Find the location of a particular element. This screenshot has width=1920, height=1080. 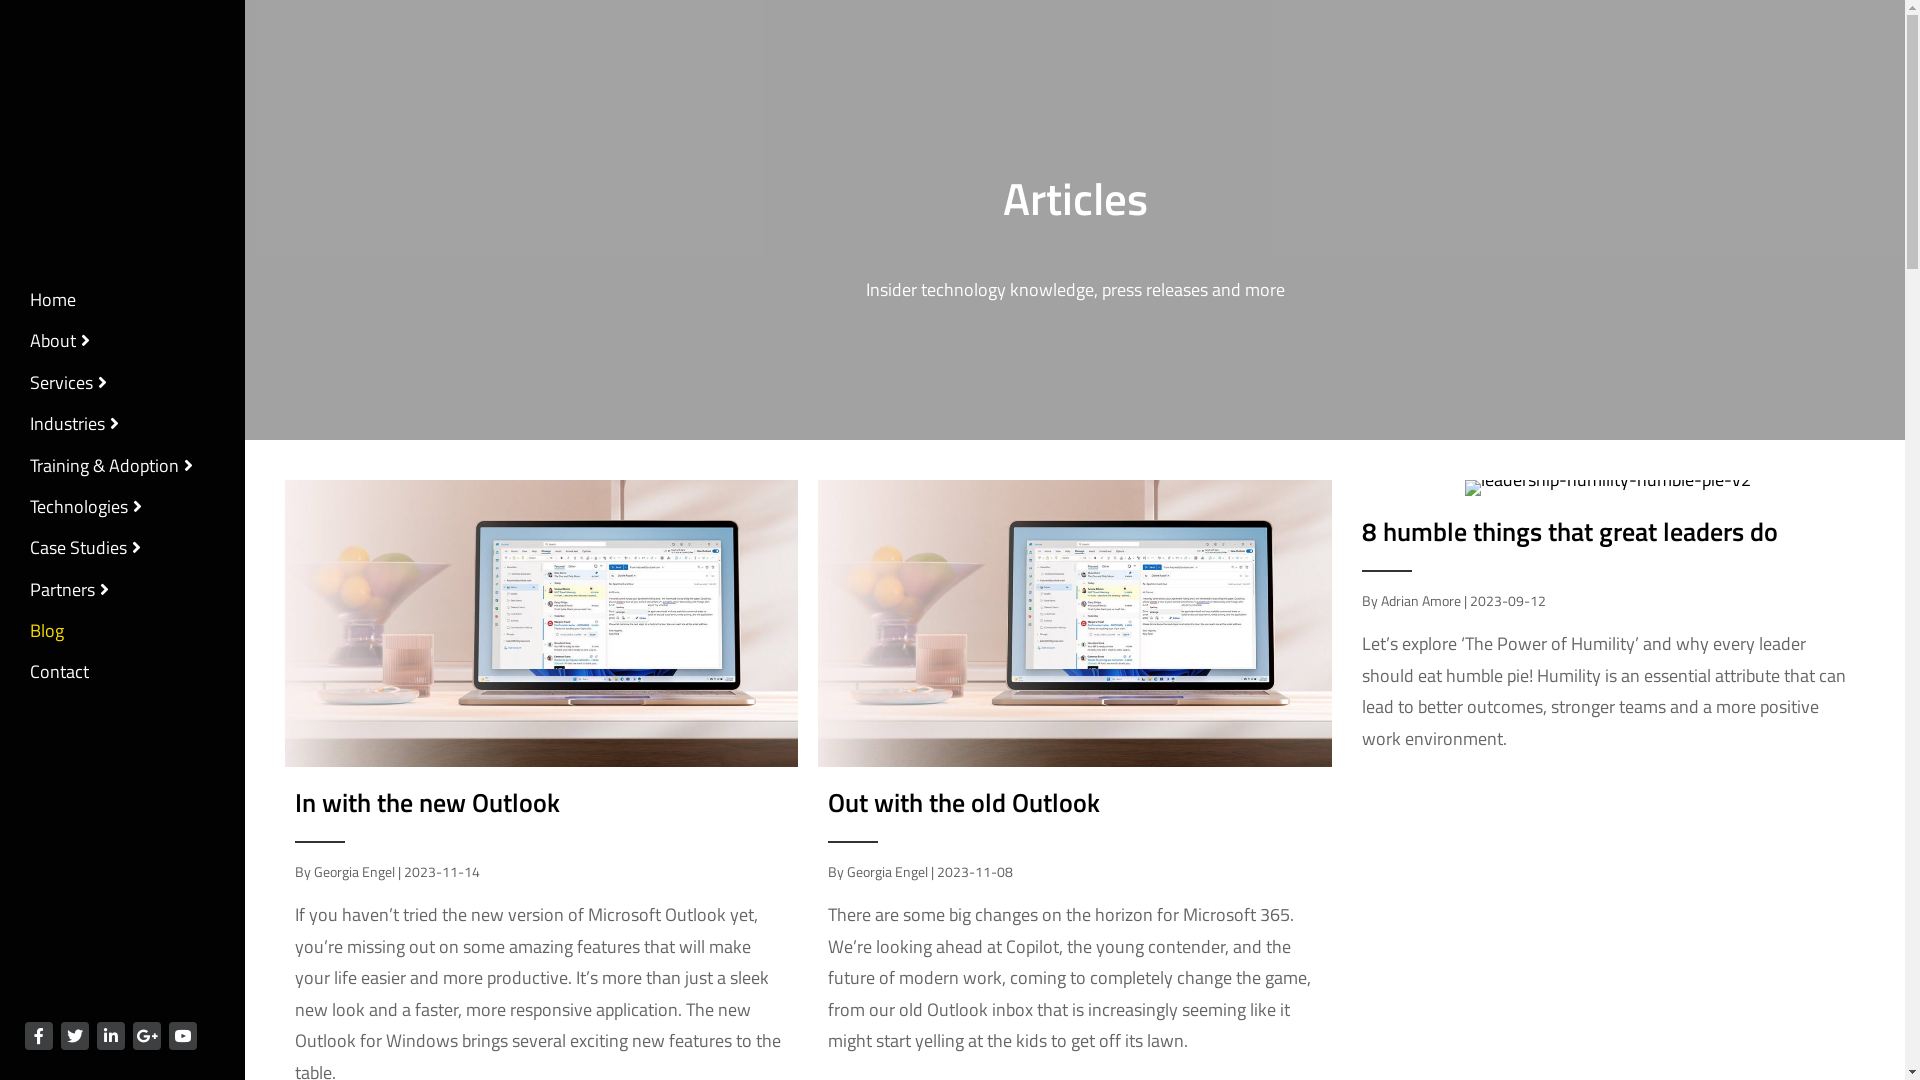

Services is located at coordinates (68, 388).